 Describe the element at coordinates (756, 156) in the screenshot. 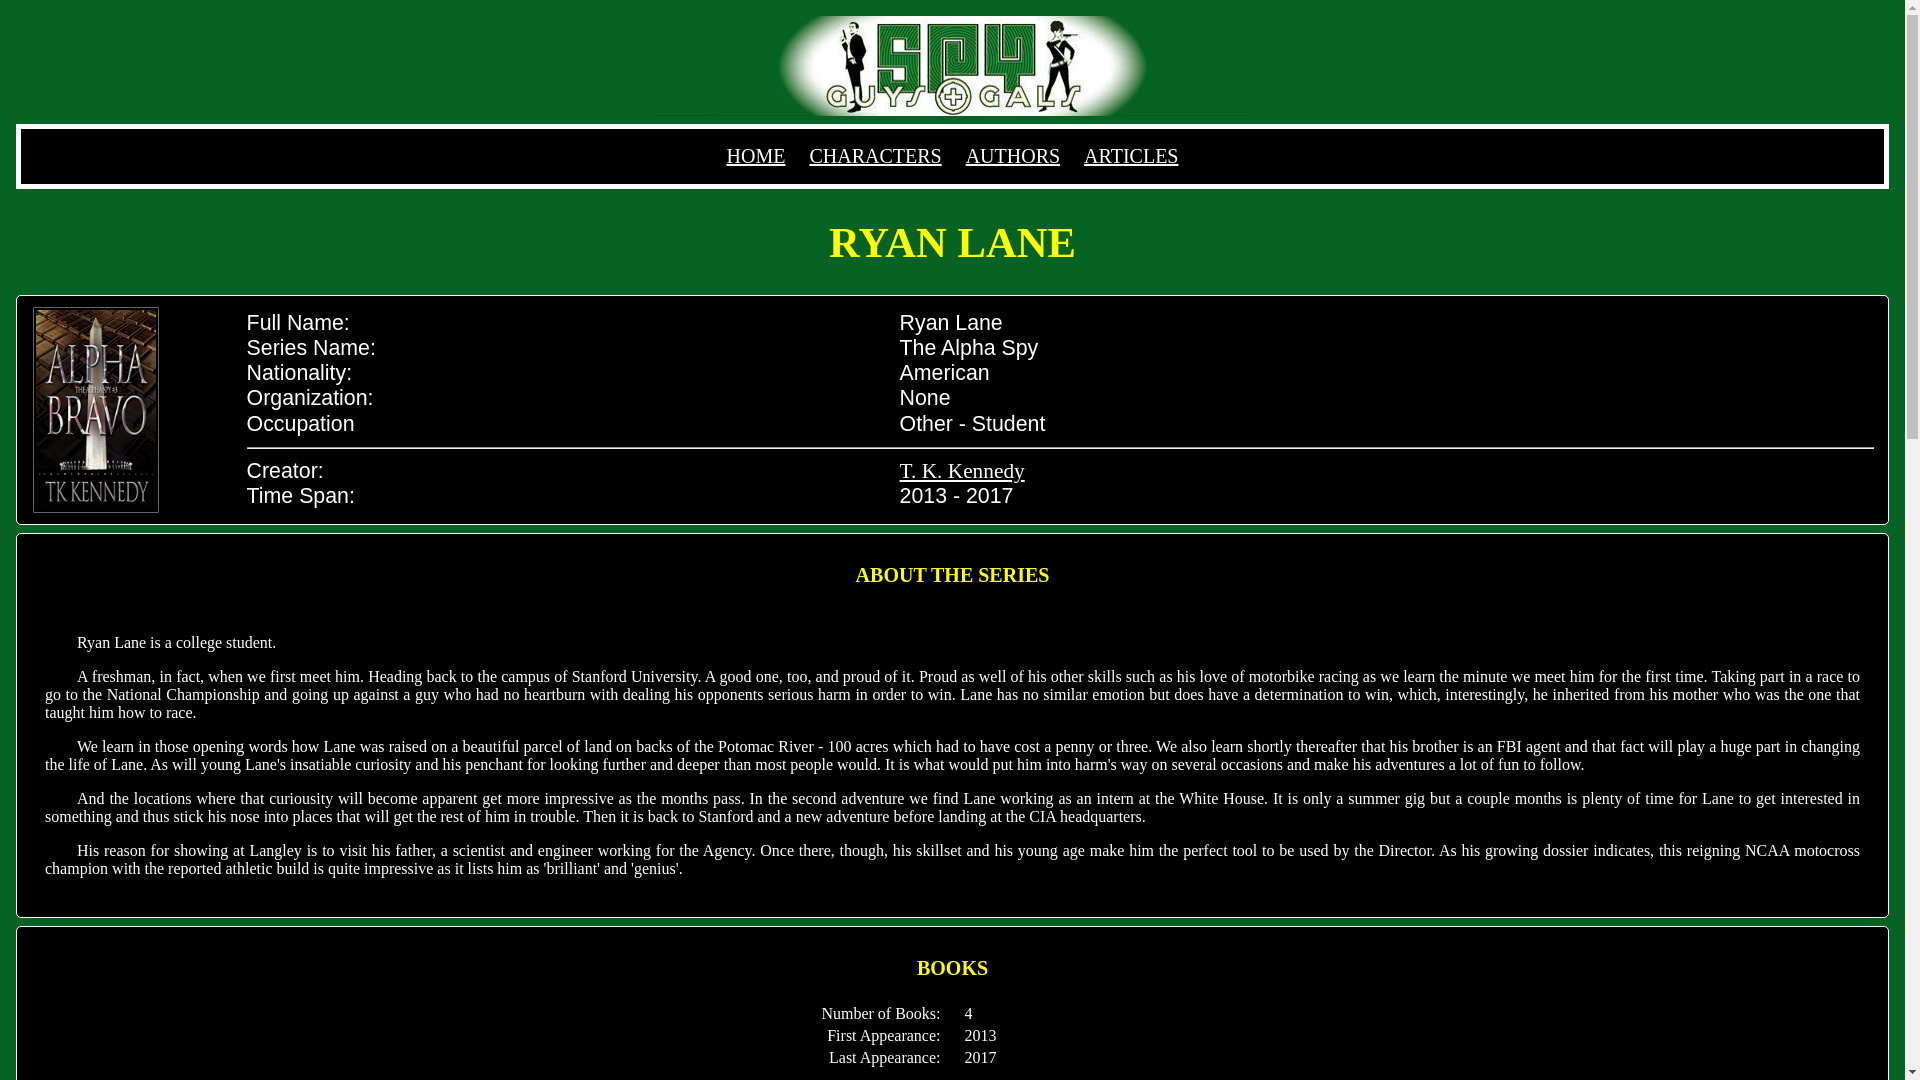

I see `HOME` at that location.